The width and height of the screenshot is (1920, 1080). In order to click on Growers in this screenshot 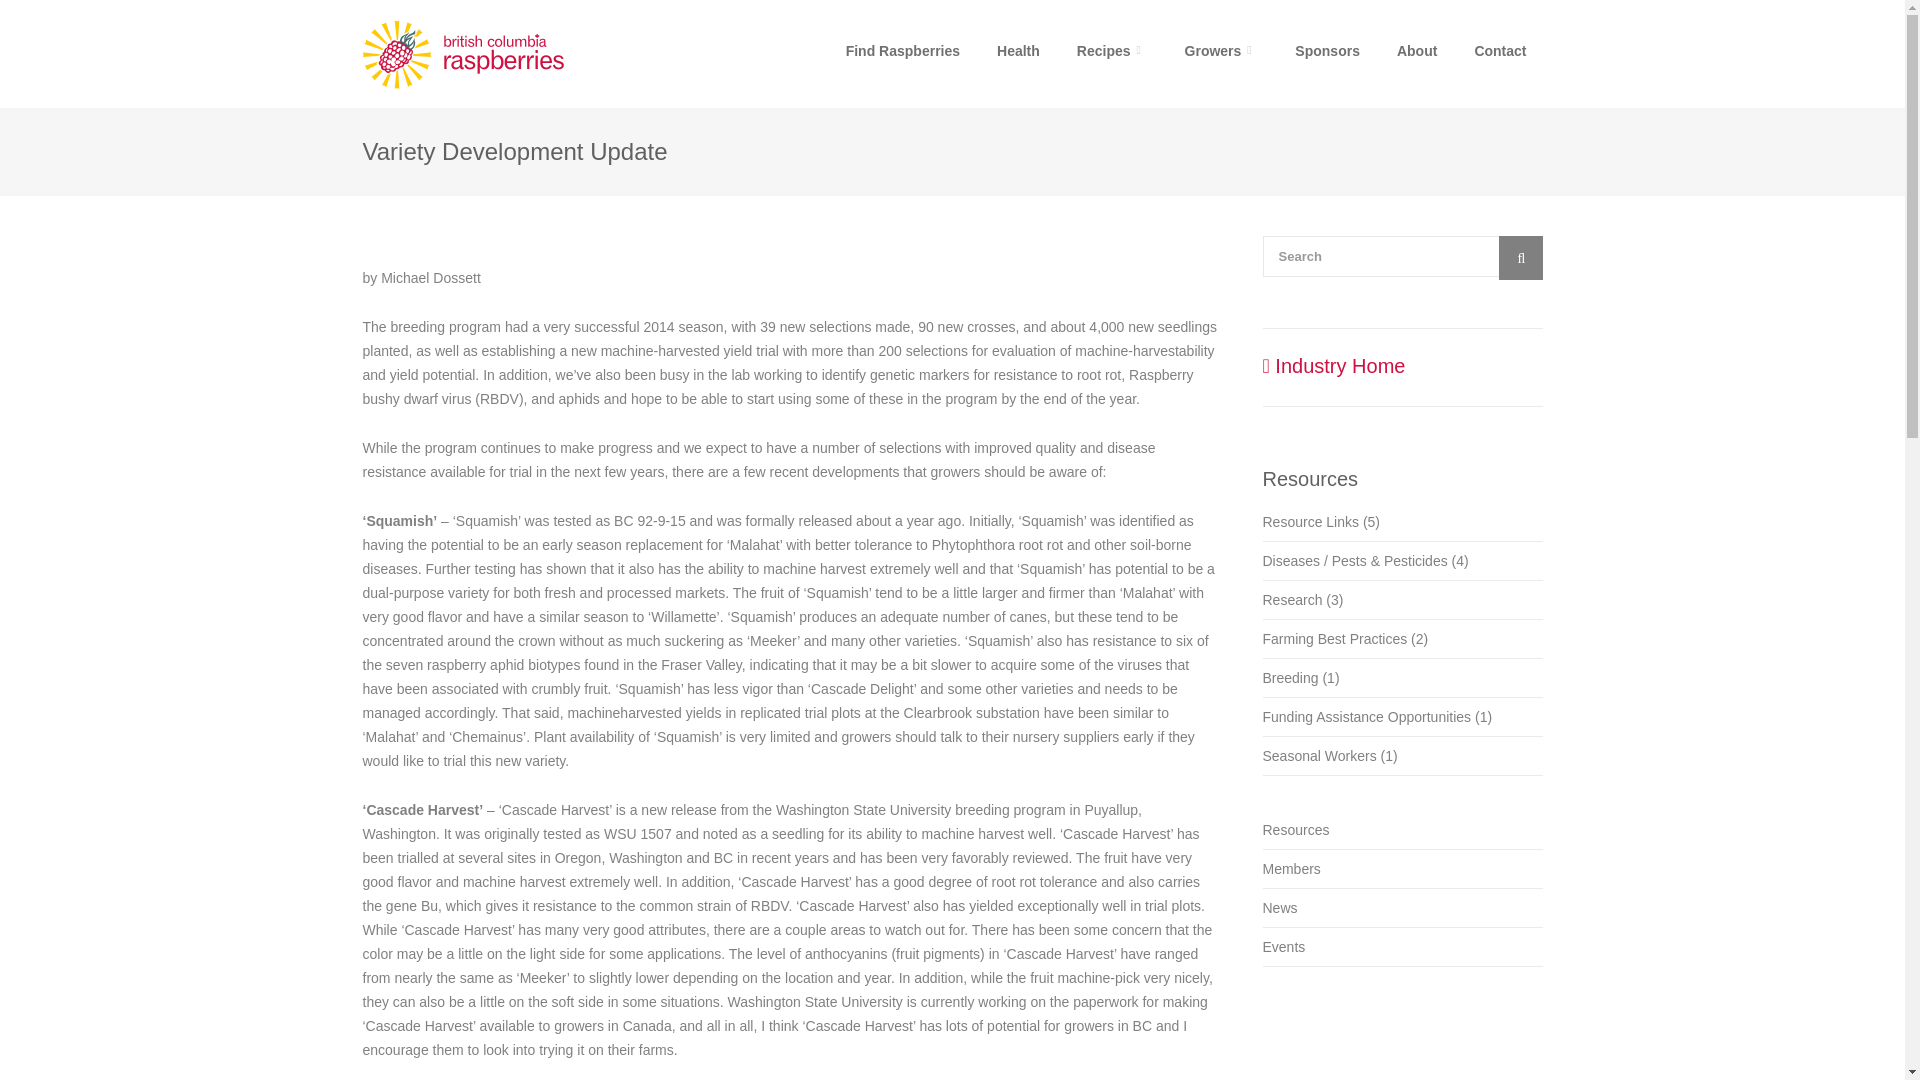, I will do `click(1222, 54)`.